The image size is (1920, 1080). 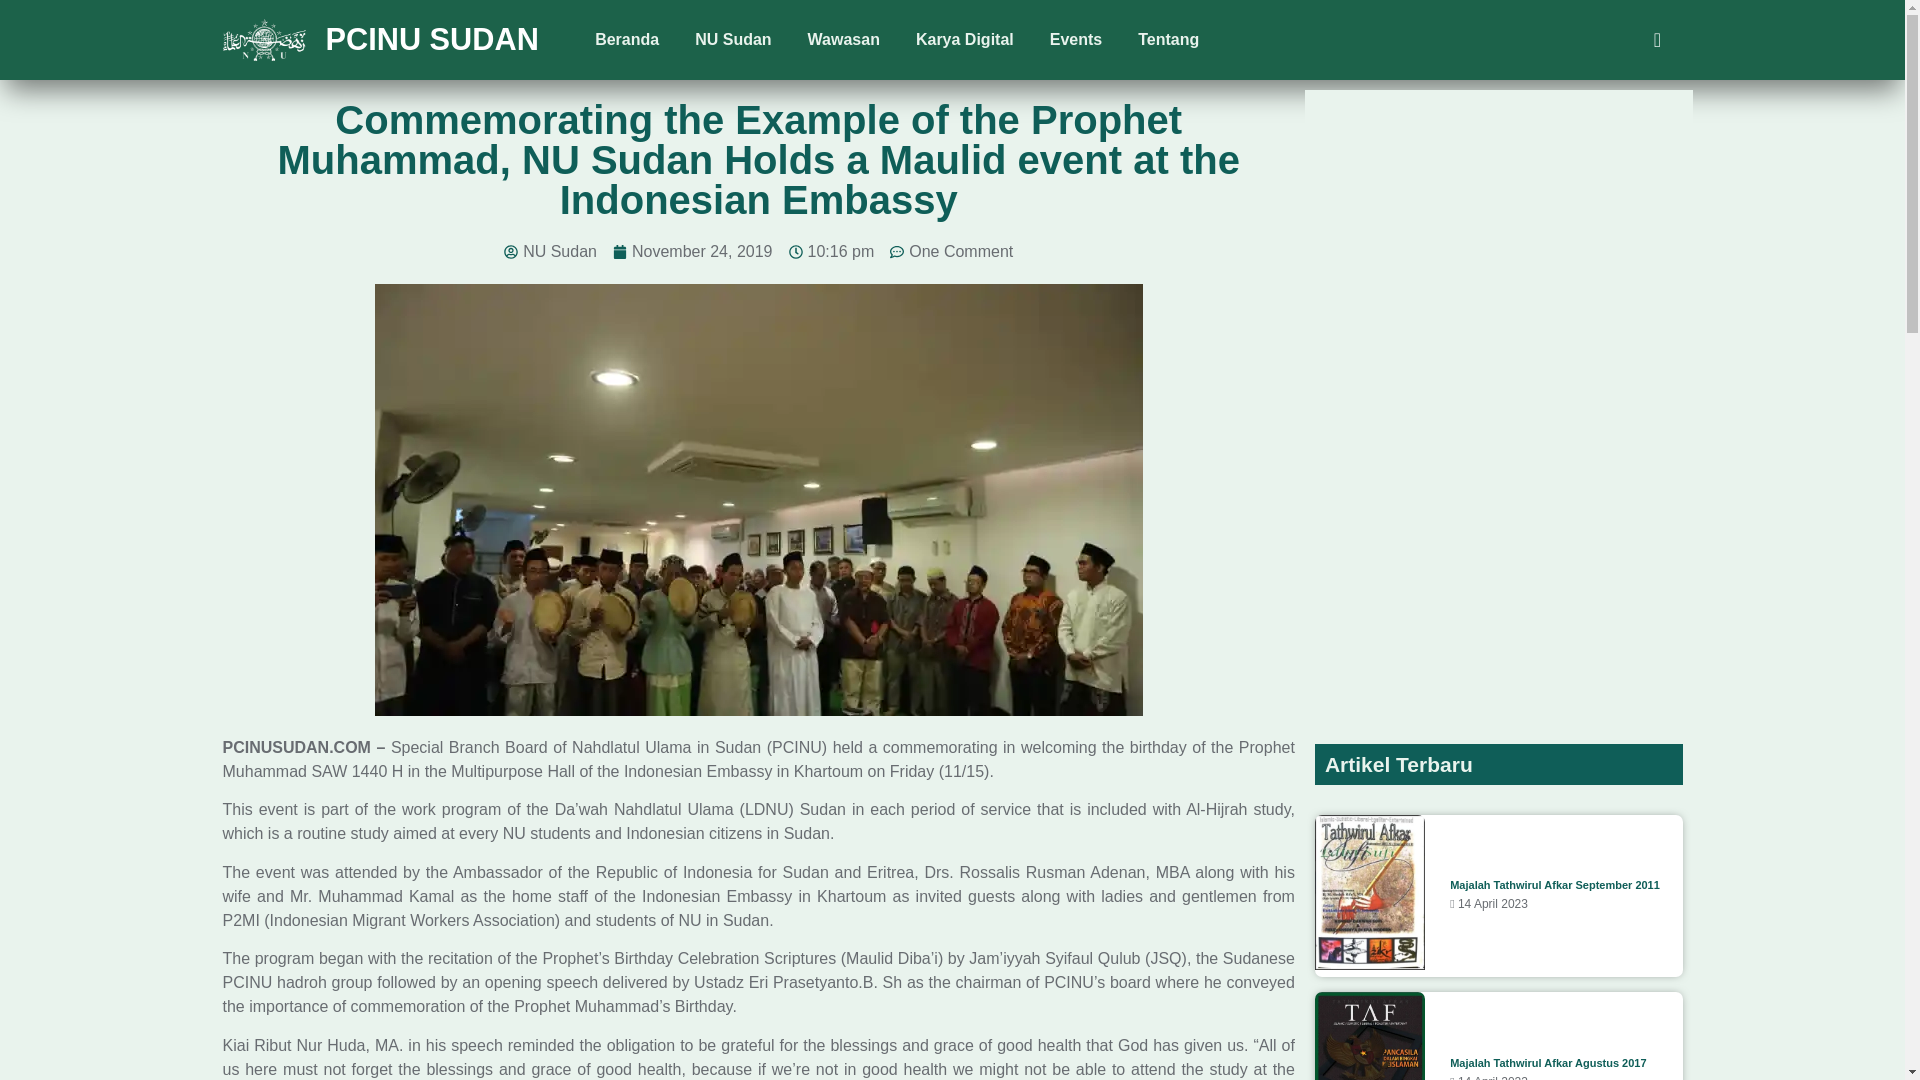 What do you see at coordinates (952, 251) in the screenshot?
I see `One Comment` at bounding box center [952, 251].